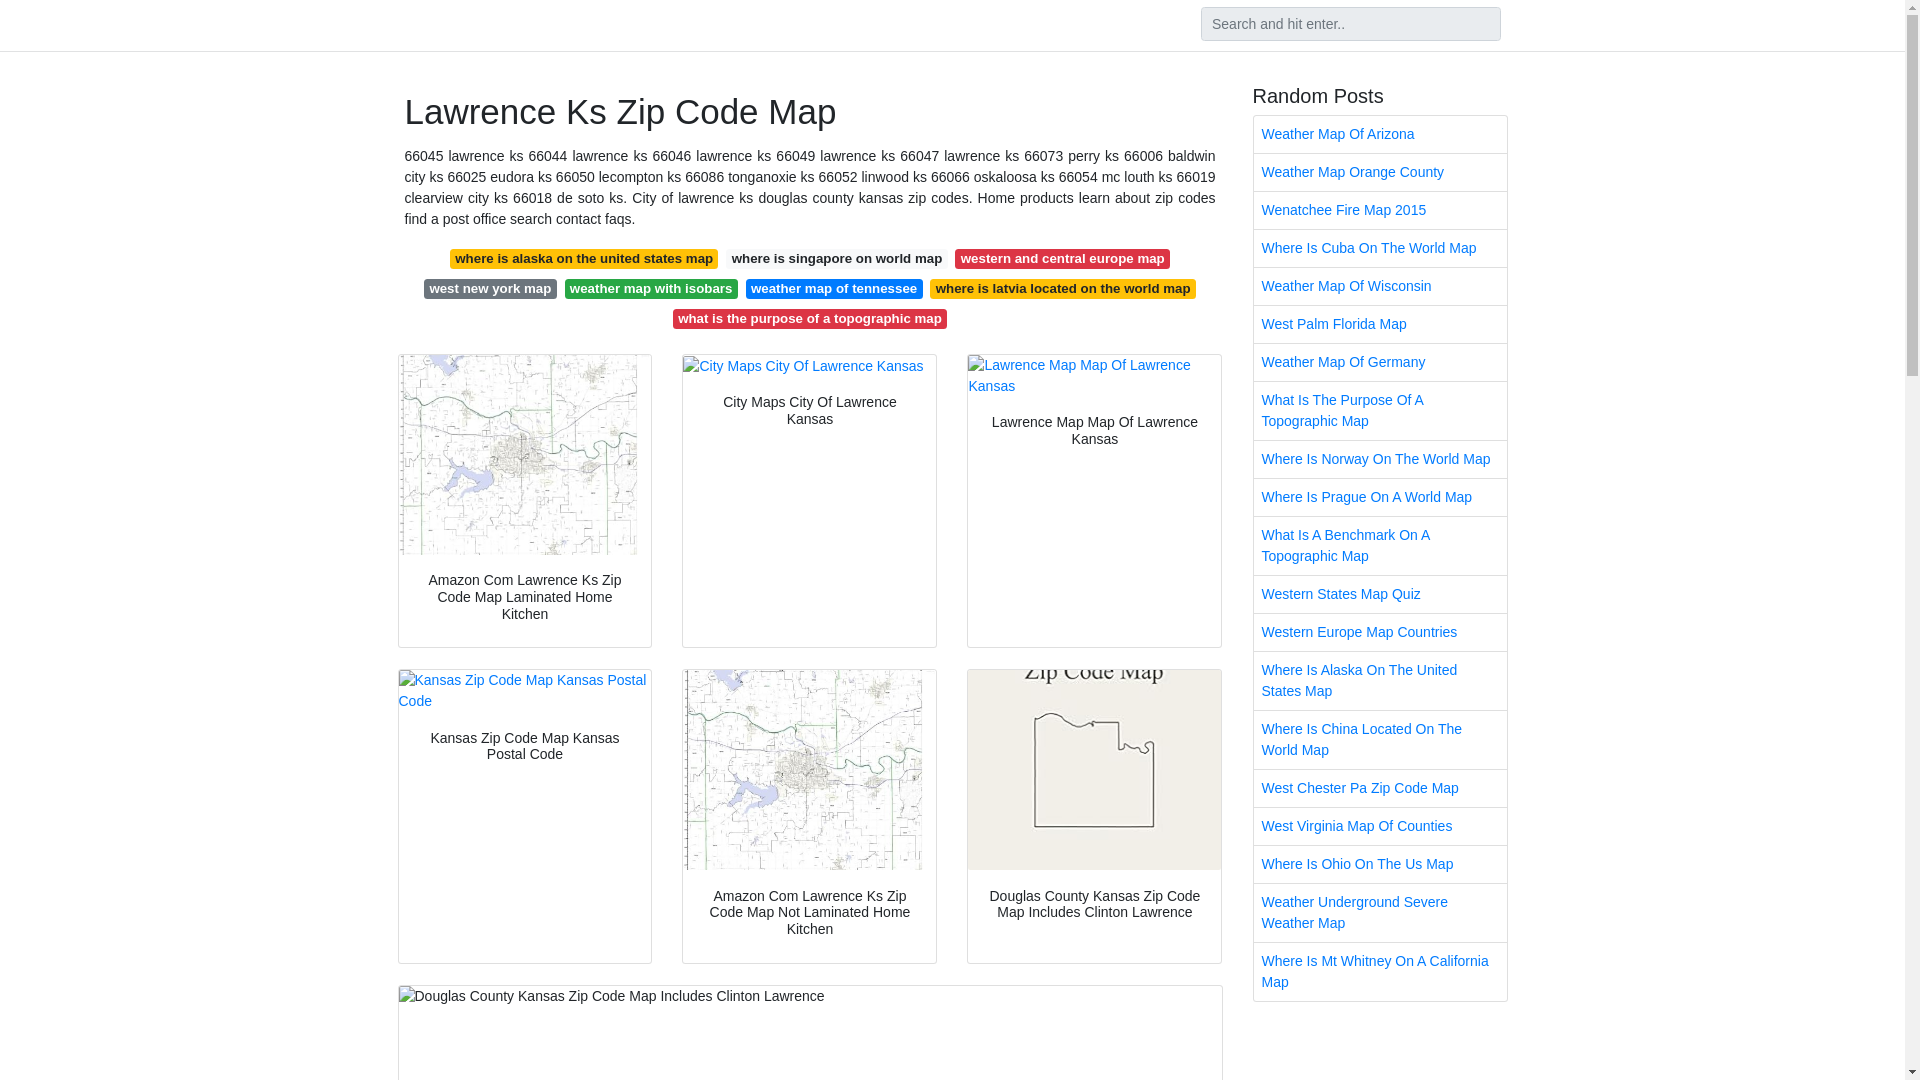 This screenshot has width=1920, height=1080. What do you see at coordinates (1062, 258) in the screenshot?
I see `western and central europe map` at bounding box center [1062, 258].